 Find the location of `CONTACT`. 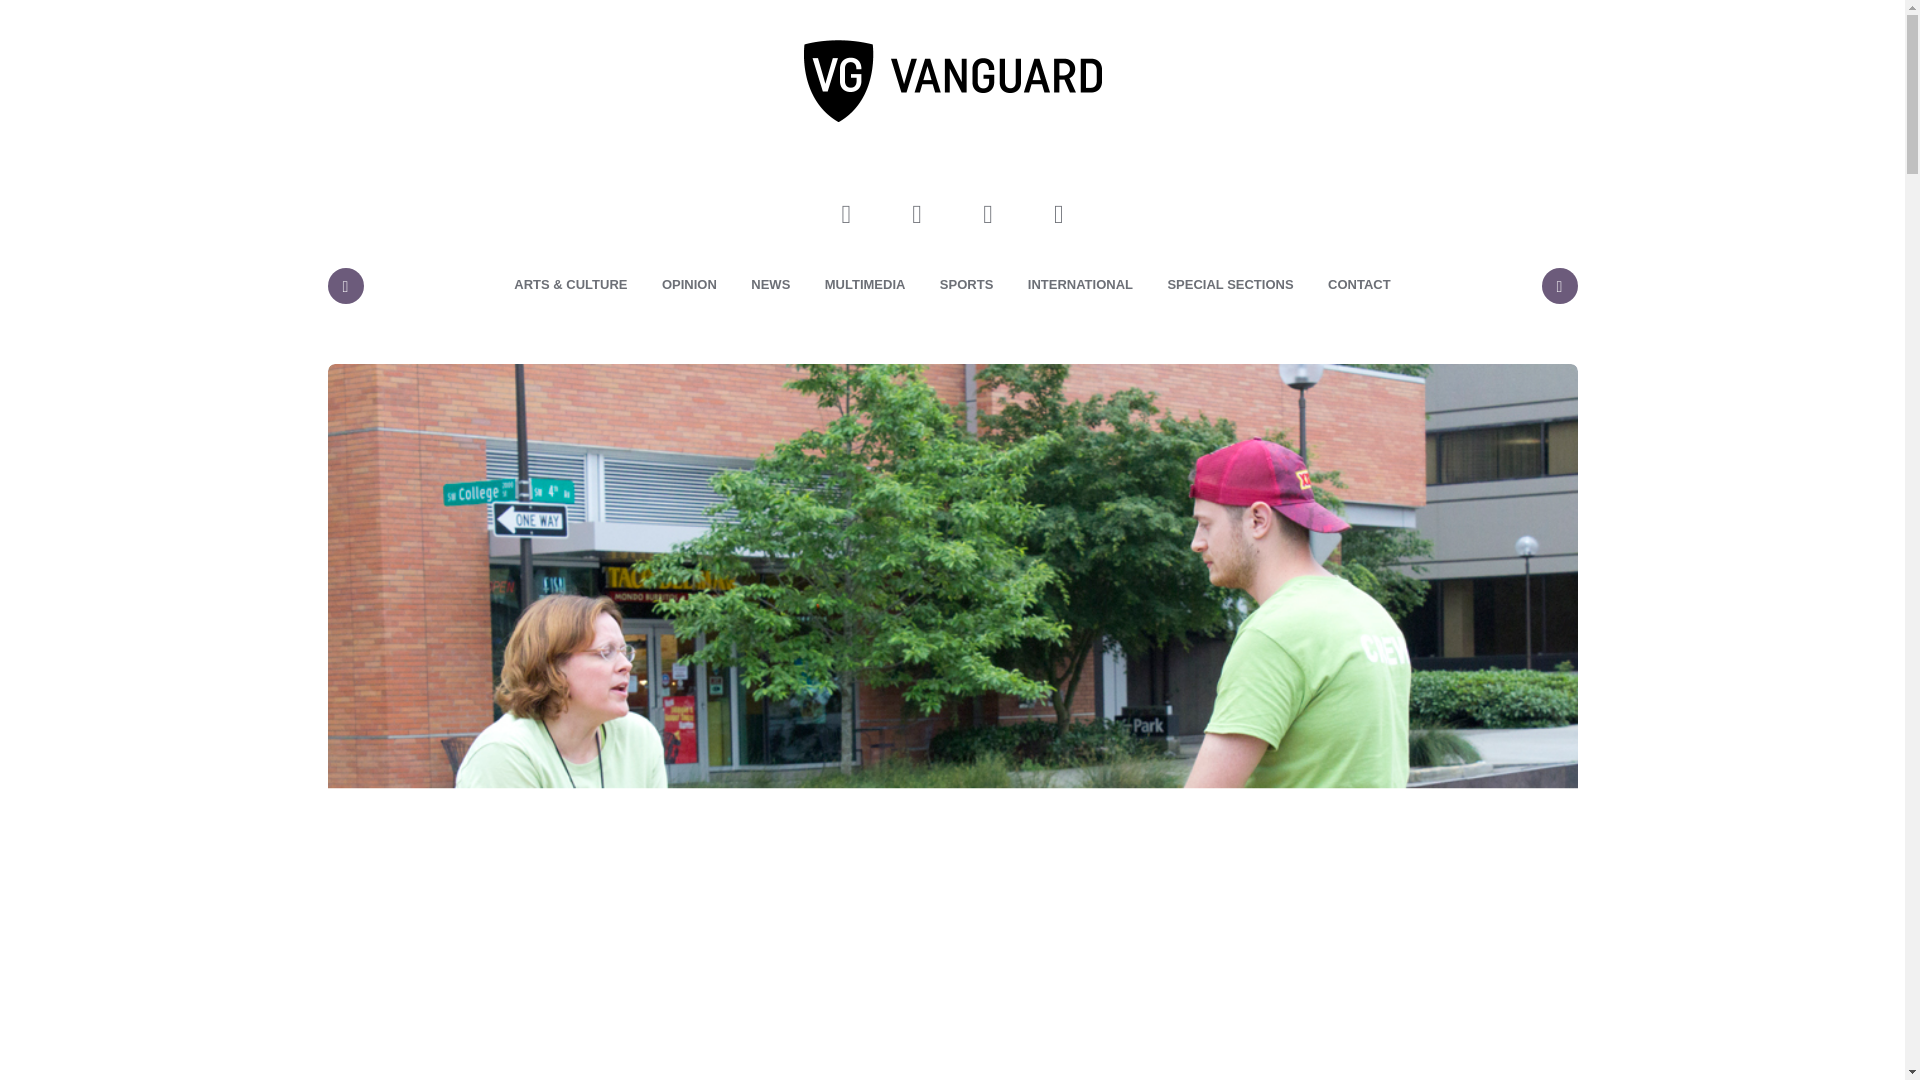

CONTACT is located at coordinates (1359, 285).